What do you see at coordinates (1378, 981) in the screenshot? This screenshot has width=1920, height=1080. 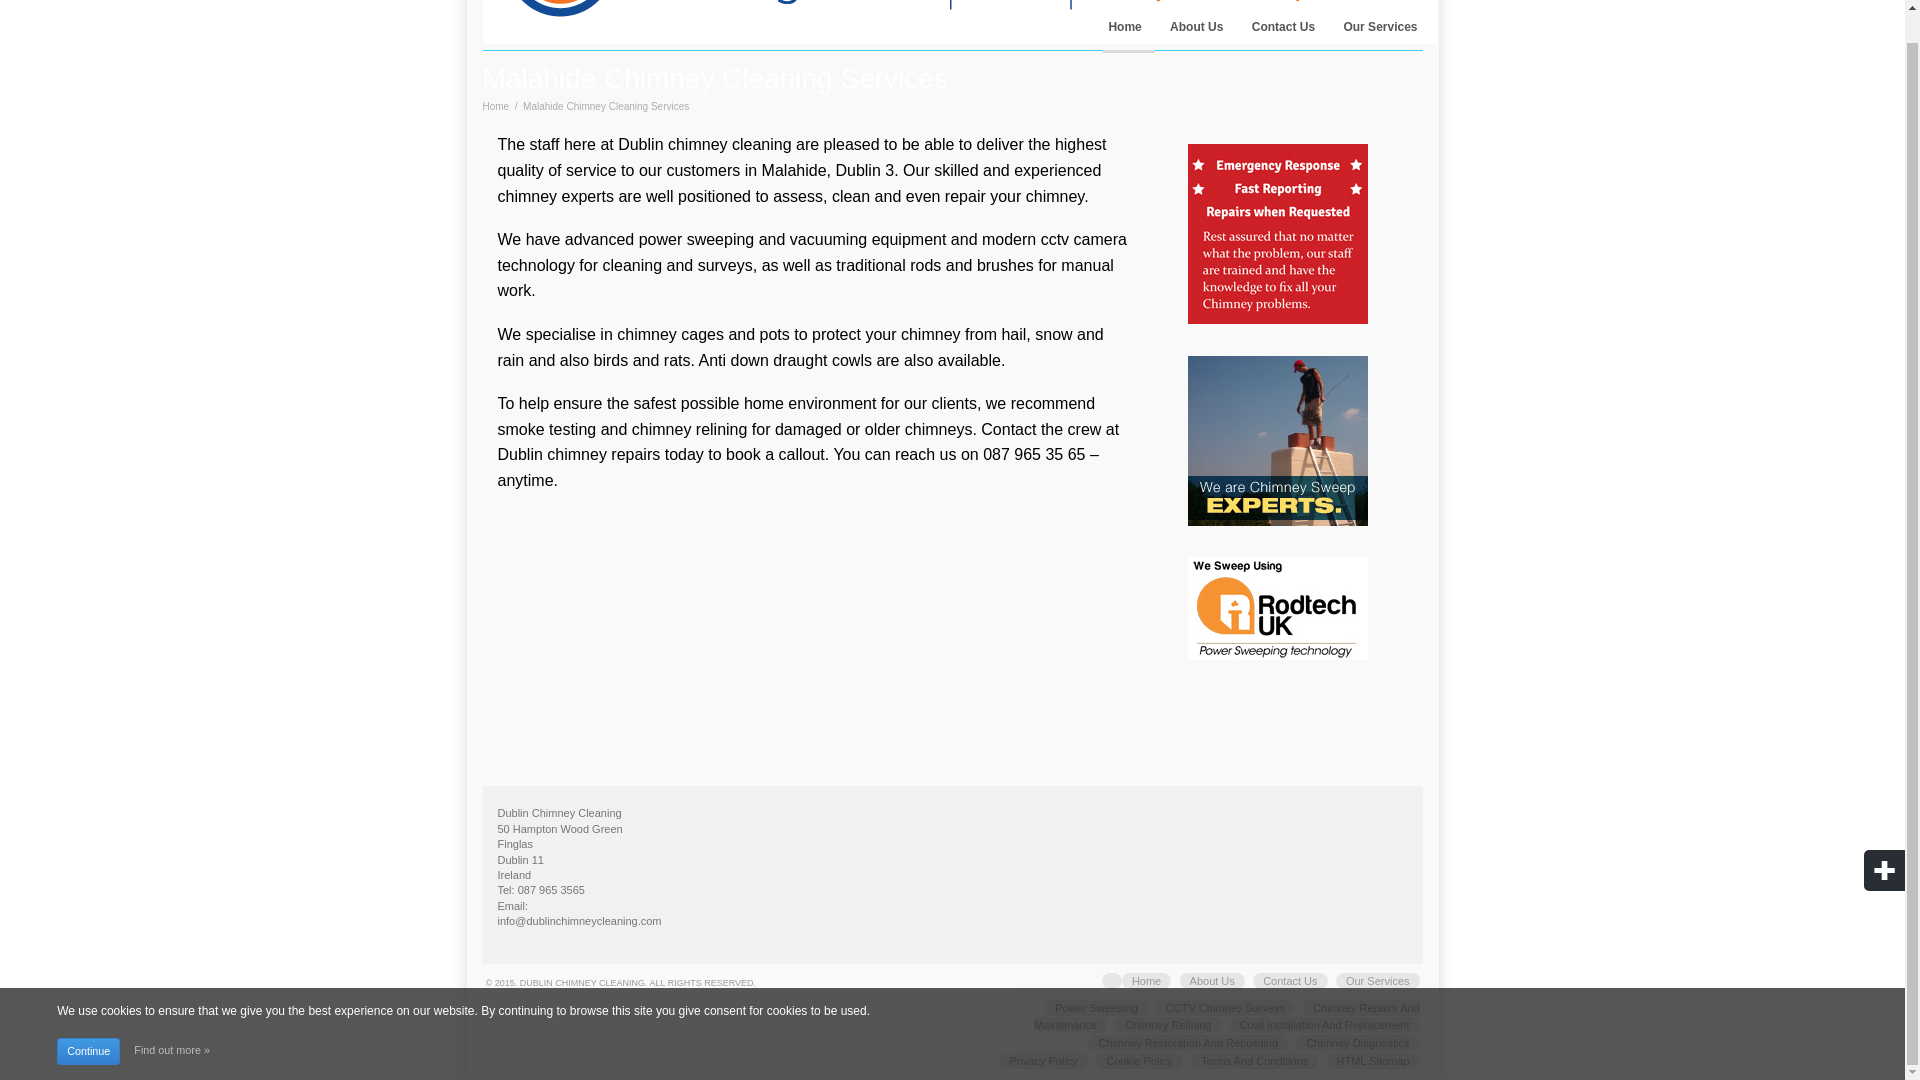 I see `Our Services` at bounding box center [1378, 981].